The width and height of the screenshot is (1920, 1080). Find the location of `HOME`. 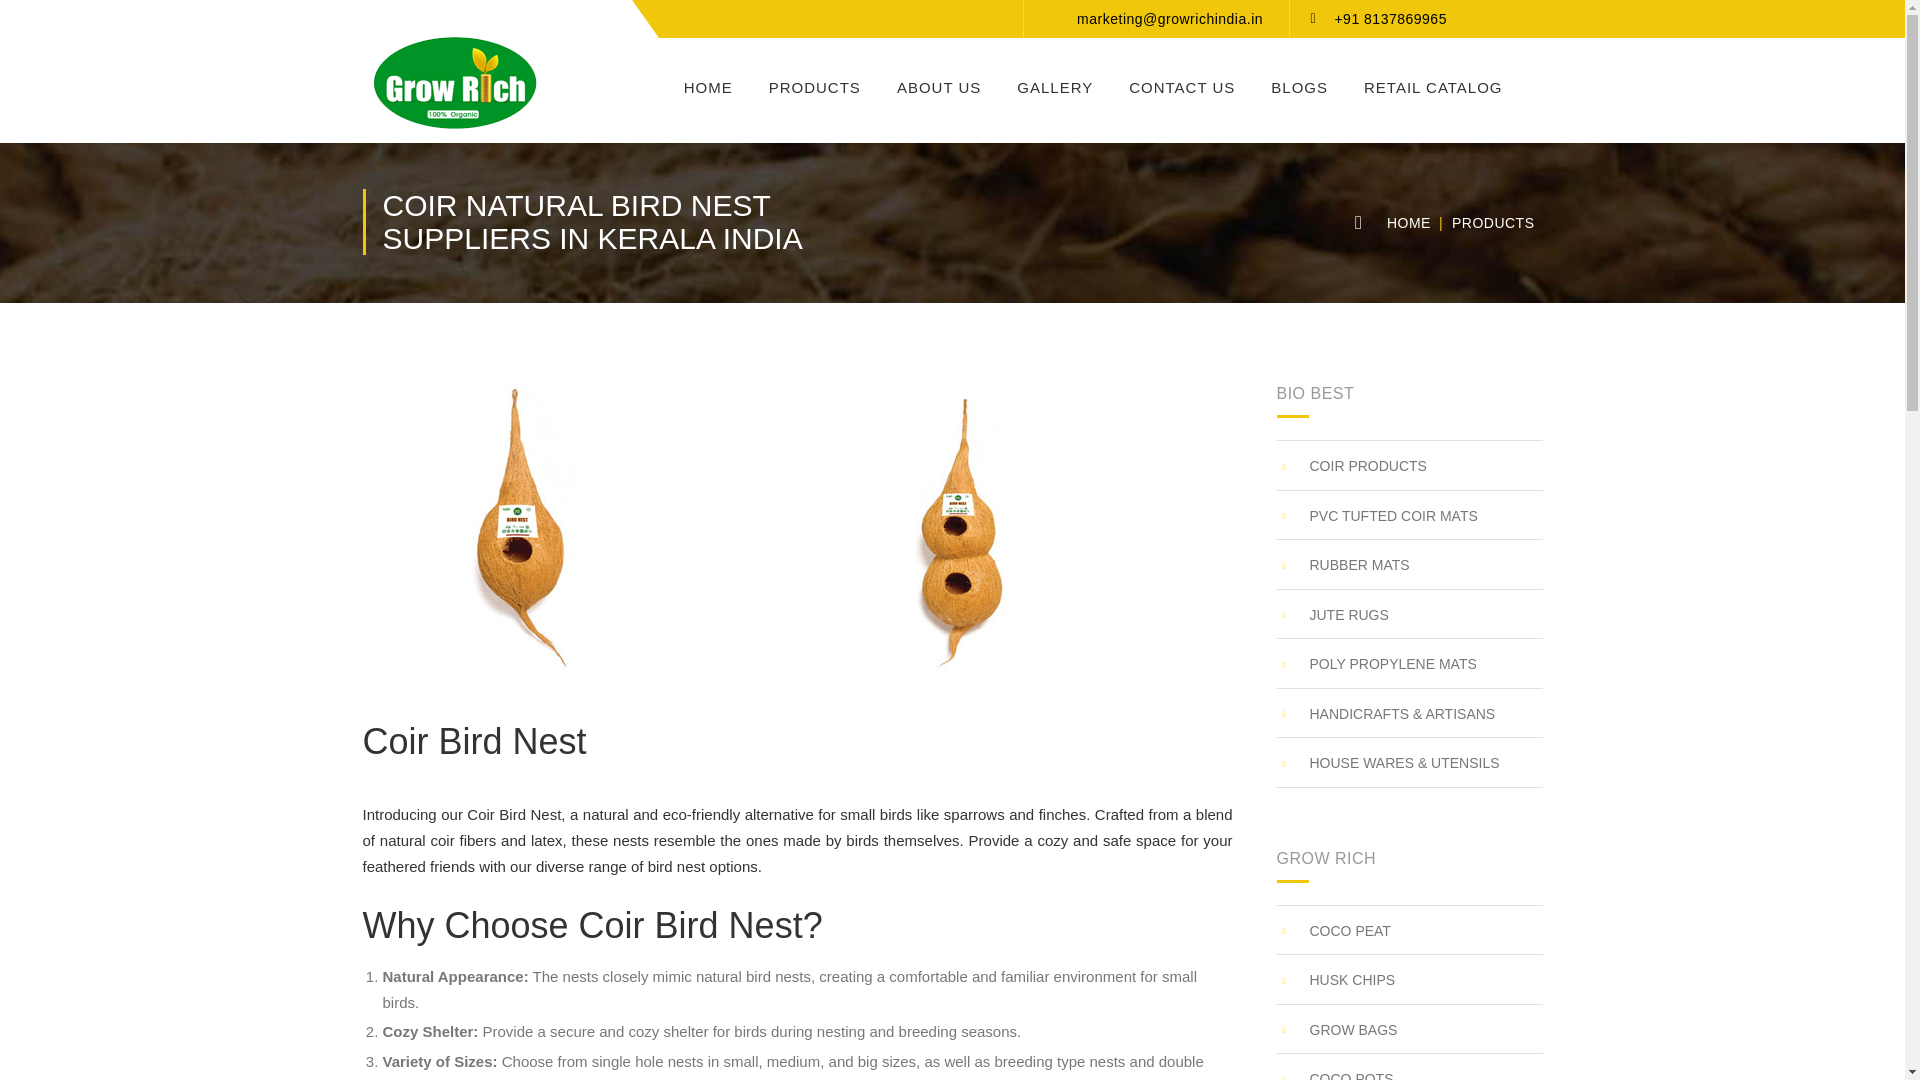

HOME is located at coordinates (1408, 223).